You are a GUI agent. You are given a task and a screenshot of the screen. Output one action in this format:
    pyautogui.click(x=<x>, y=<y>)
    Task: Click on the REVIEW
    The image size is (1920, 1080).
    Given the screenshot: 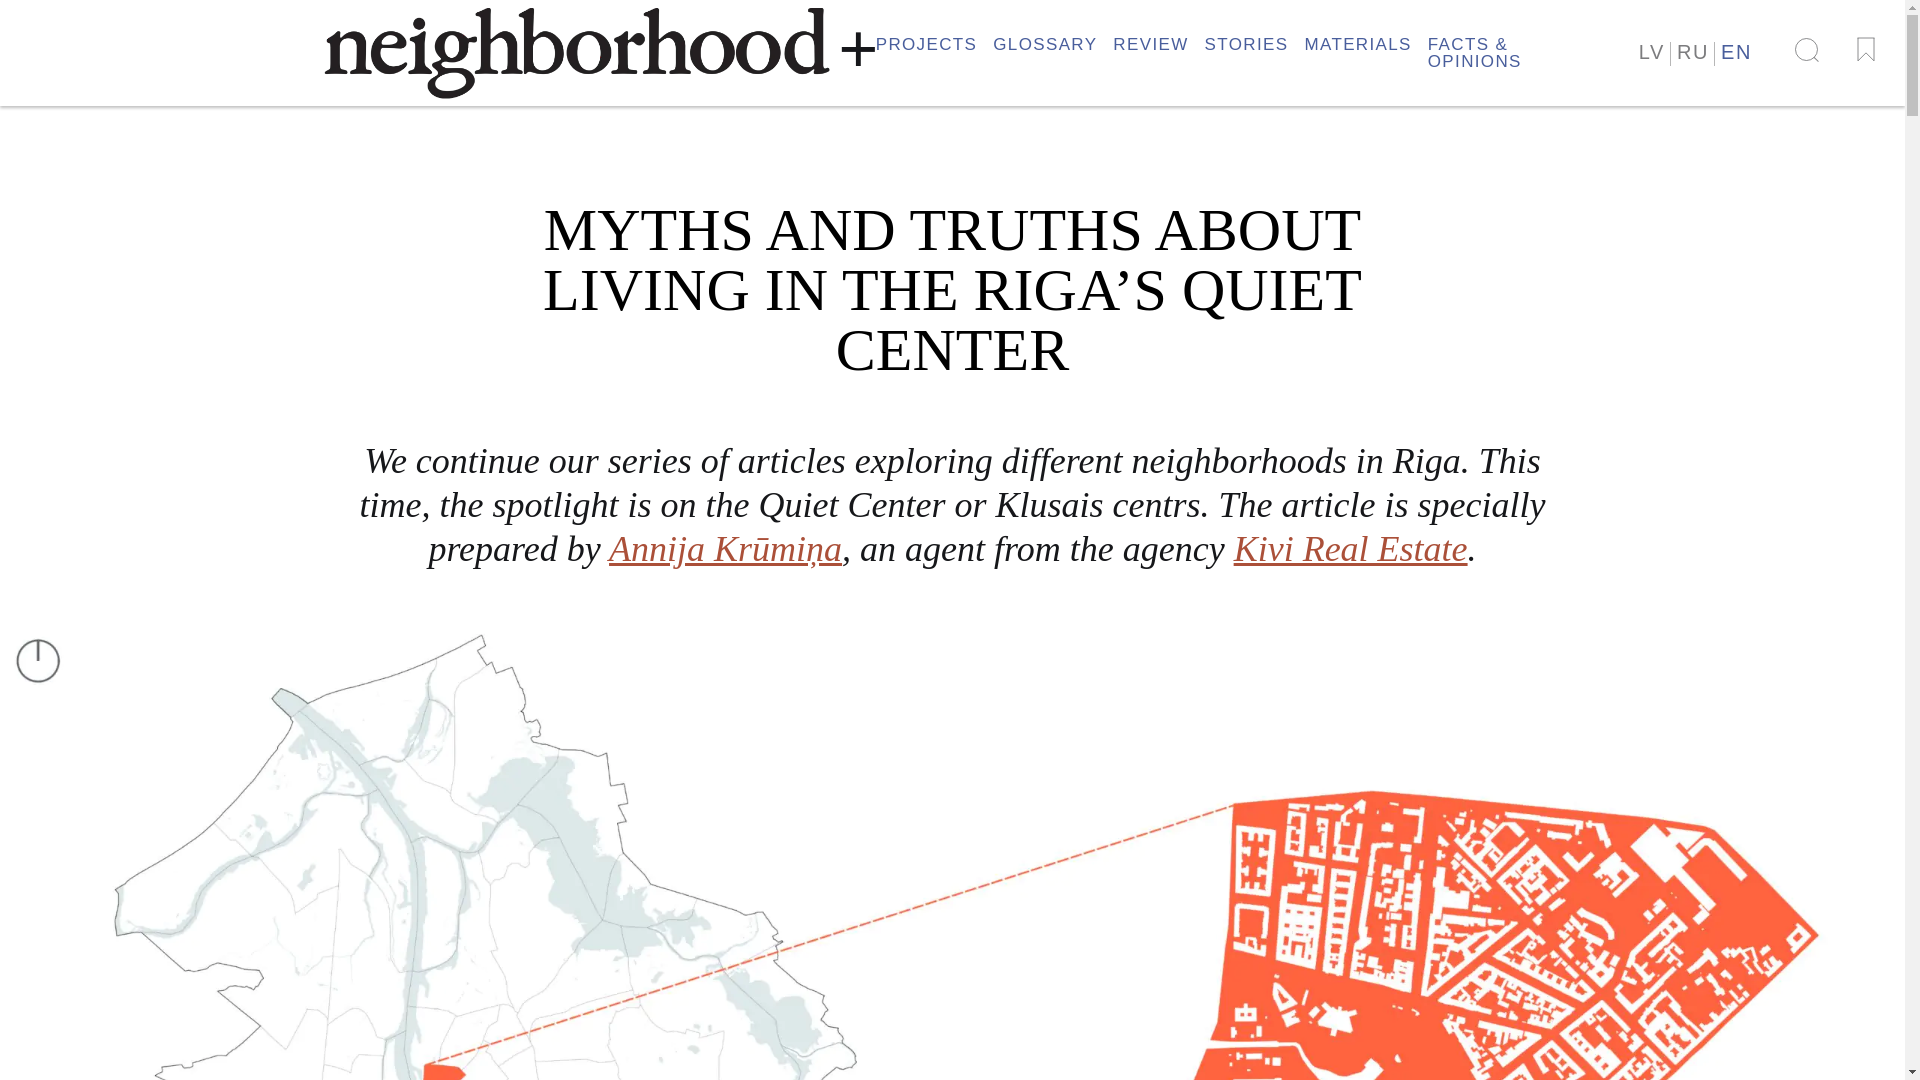 What is the action you would take?
    pyautogui.click(x=1150, y=44)
    